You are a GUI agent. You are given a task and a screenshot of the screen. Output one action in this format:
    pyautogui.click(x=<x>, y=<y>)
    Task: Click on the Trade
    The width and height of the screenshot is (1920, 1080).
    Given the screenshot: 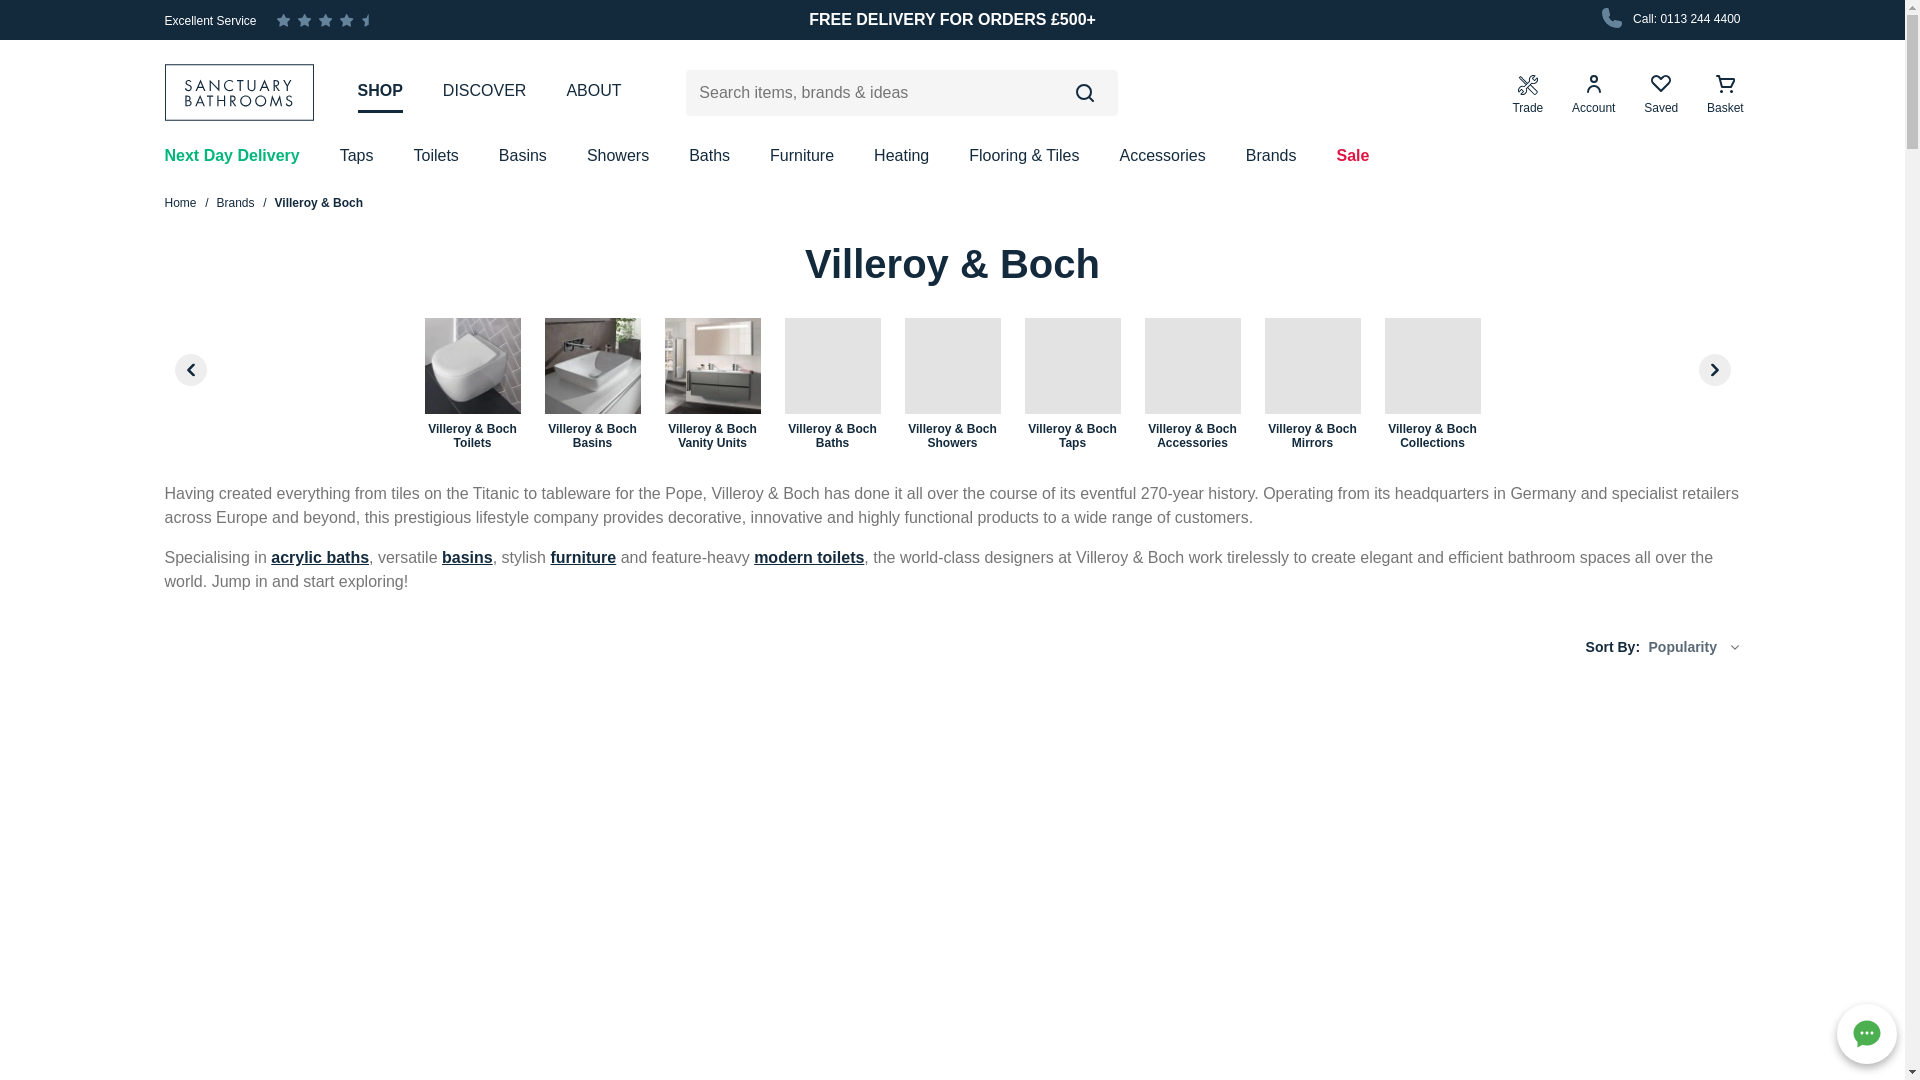 What is the action you would take?
    pyautogui.click(x=1527, y=94)
    